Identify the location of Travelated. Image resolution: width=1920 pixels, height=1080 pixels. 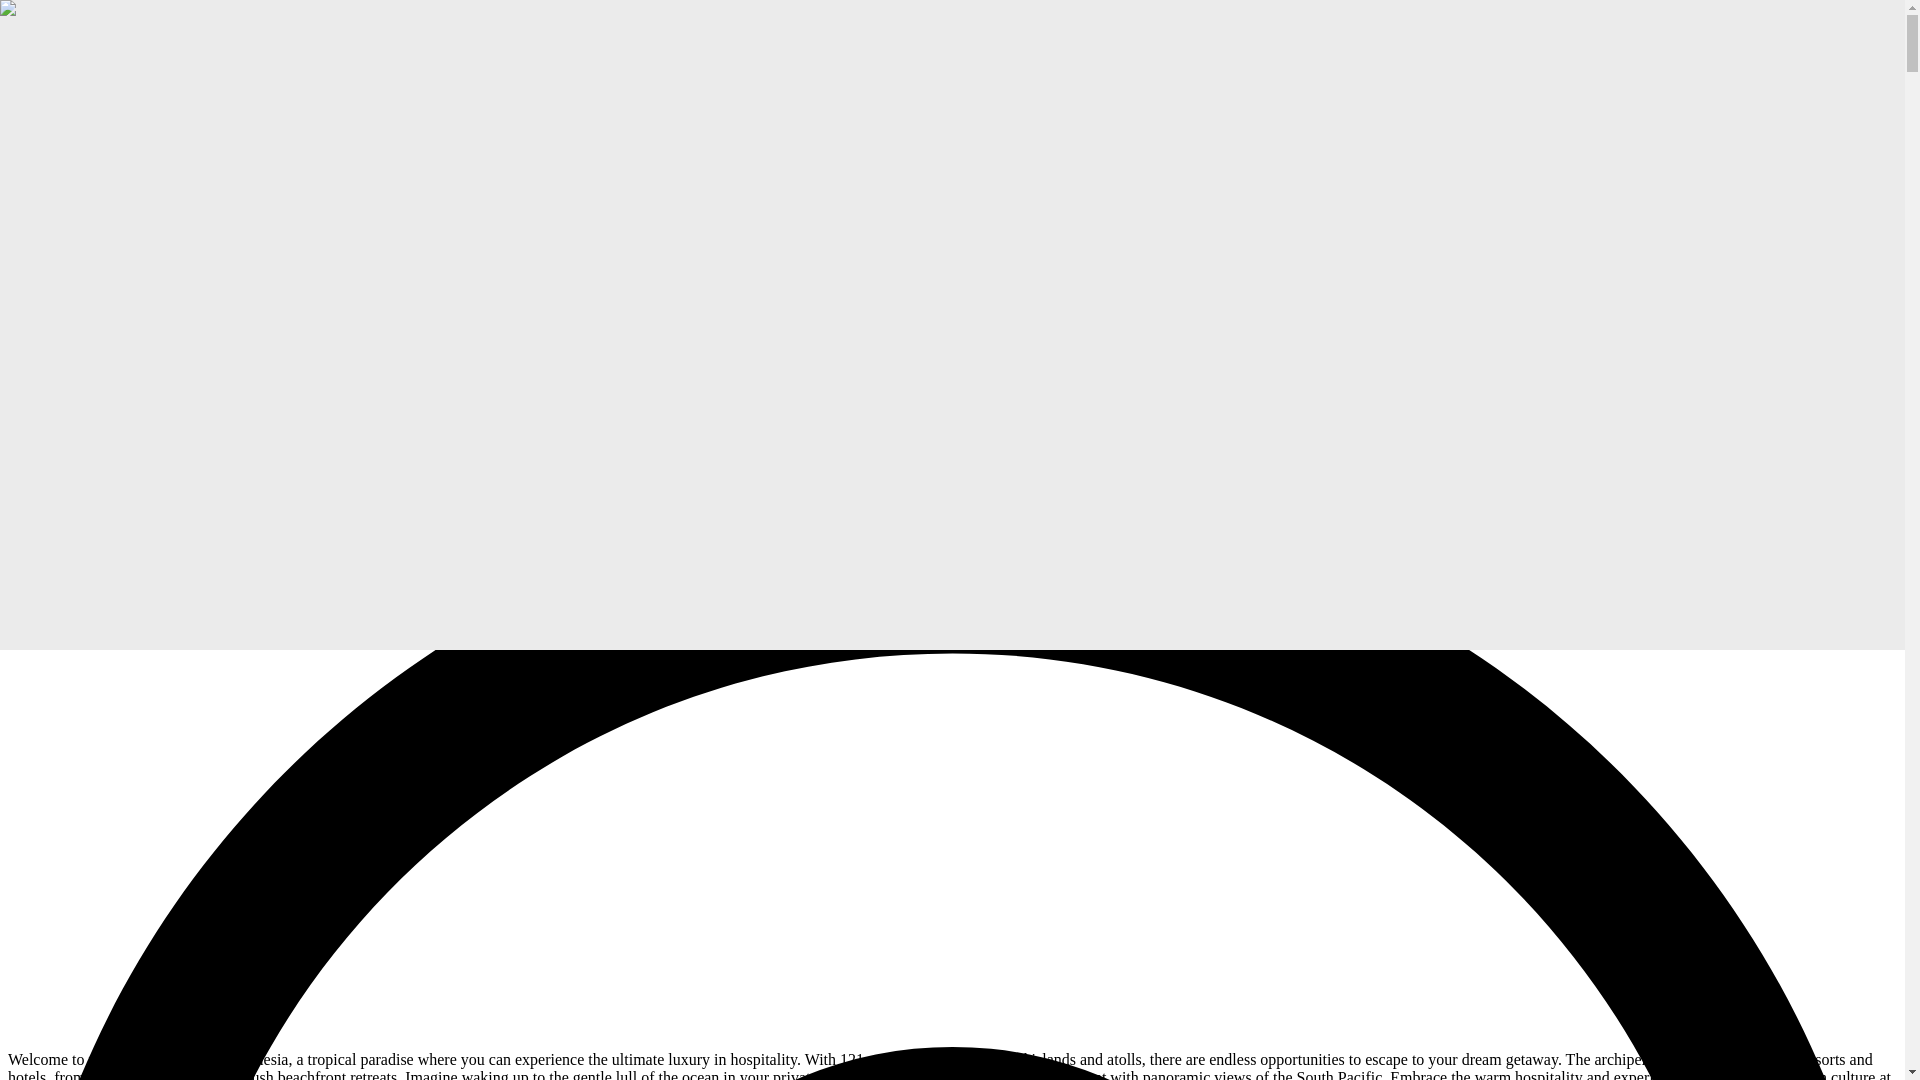
(50, 41).